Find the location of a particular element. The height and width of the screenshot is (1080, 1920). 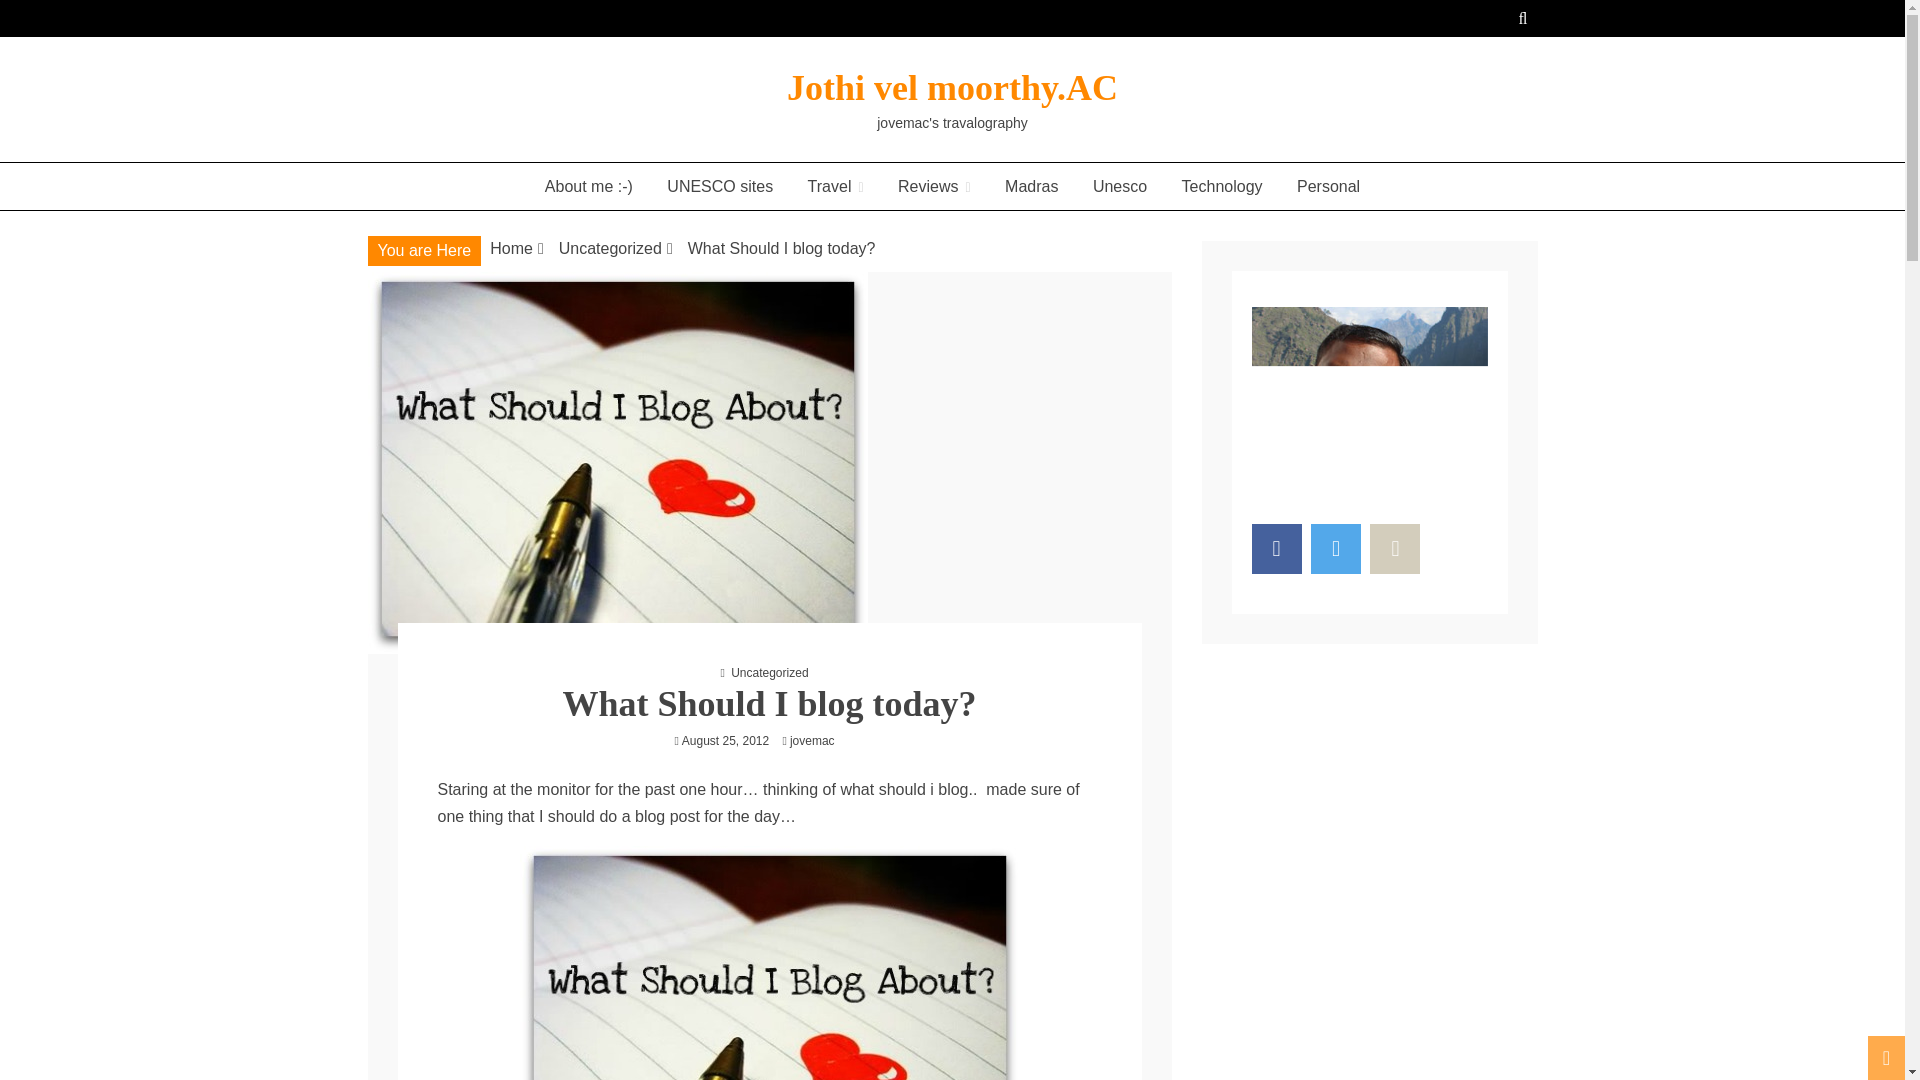

UNESCO sites is located at coordinates (720, 186).